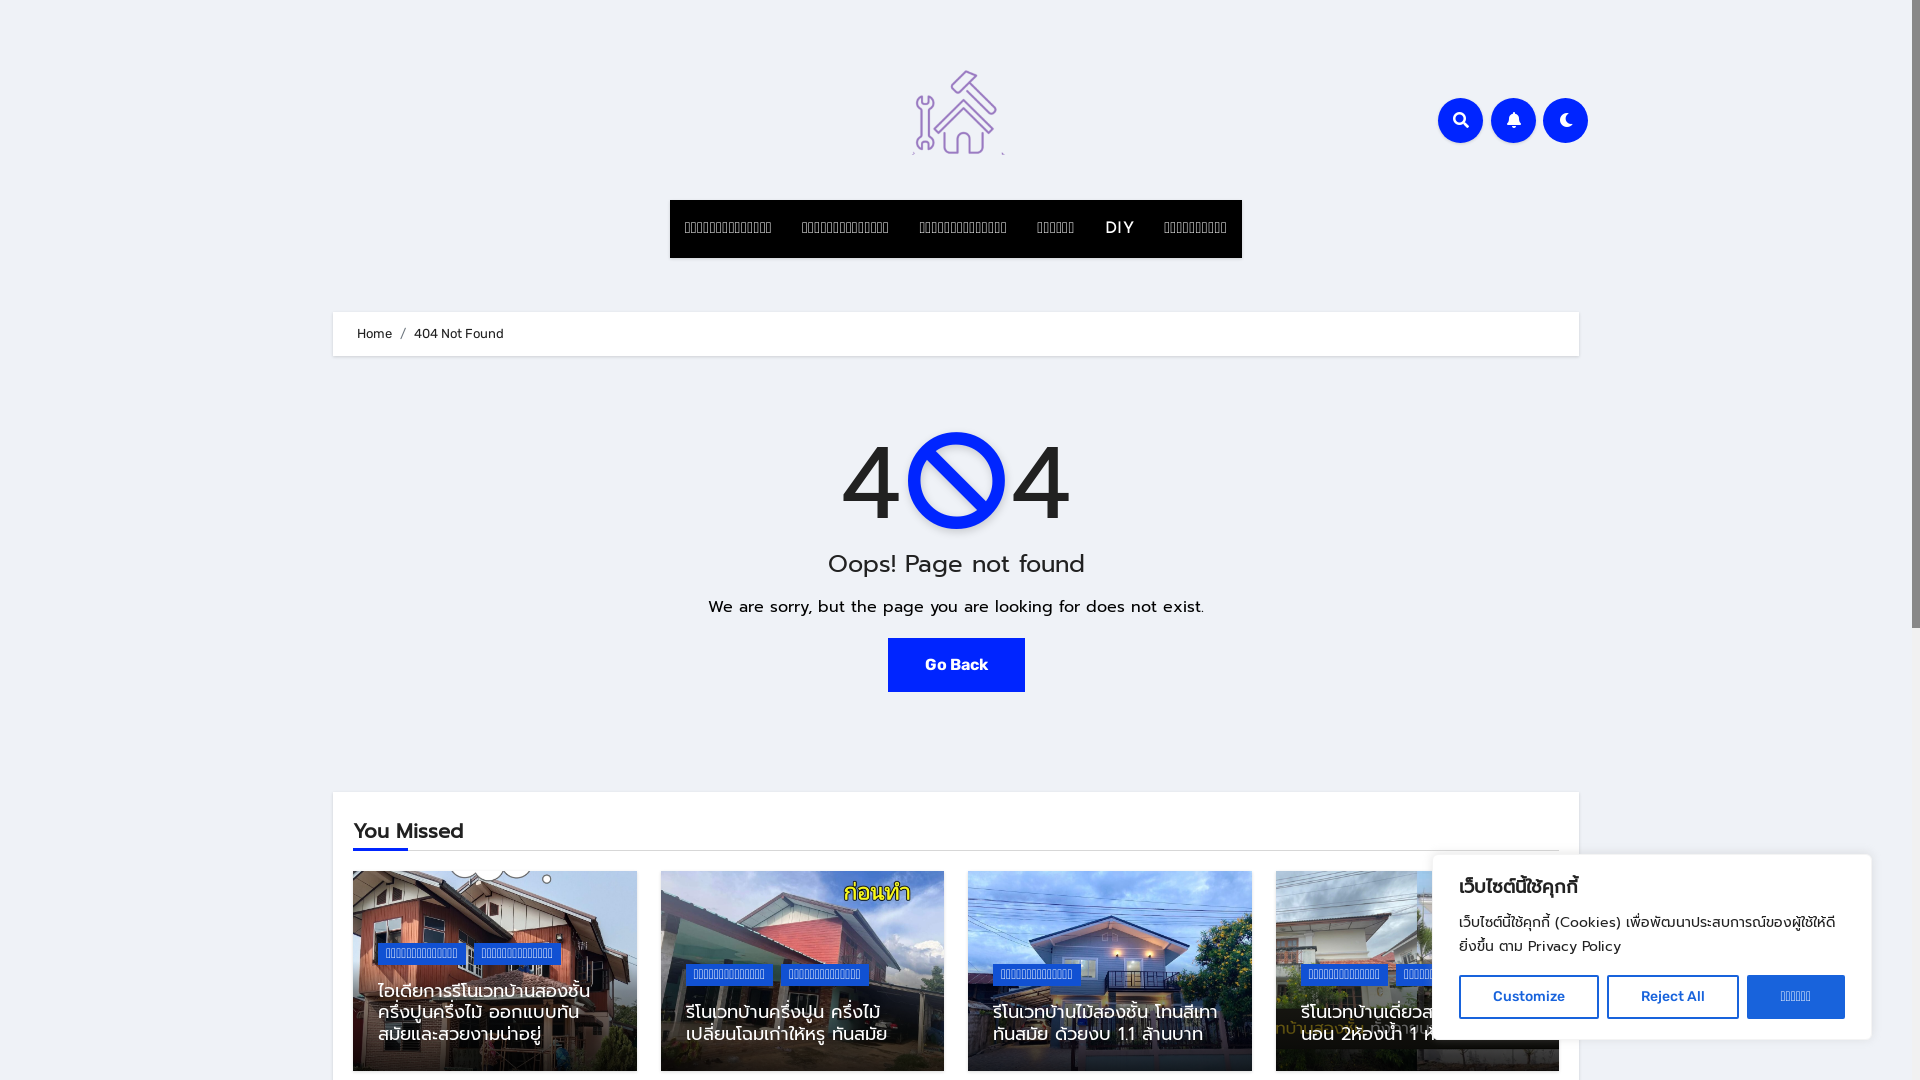 The image size is (1920, 1080). Describe the element at coordinates (1120, 229) in the screenshot. I see `DIY` at that location.